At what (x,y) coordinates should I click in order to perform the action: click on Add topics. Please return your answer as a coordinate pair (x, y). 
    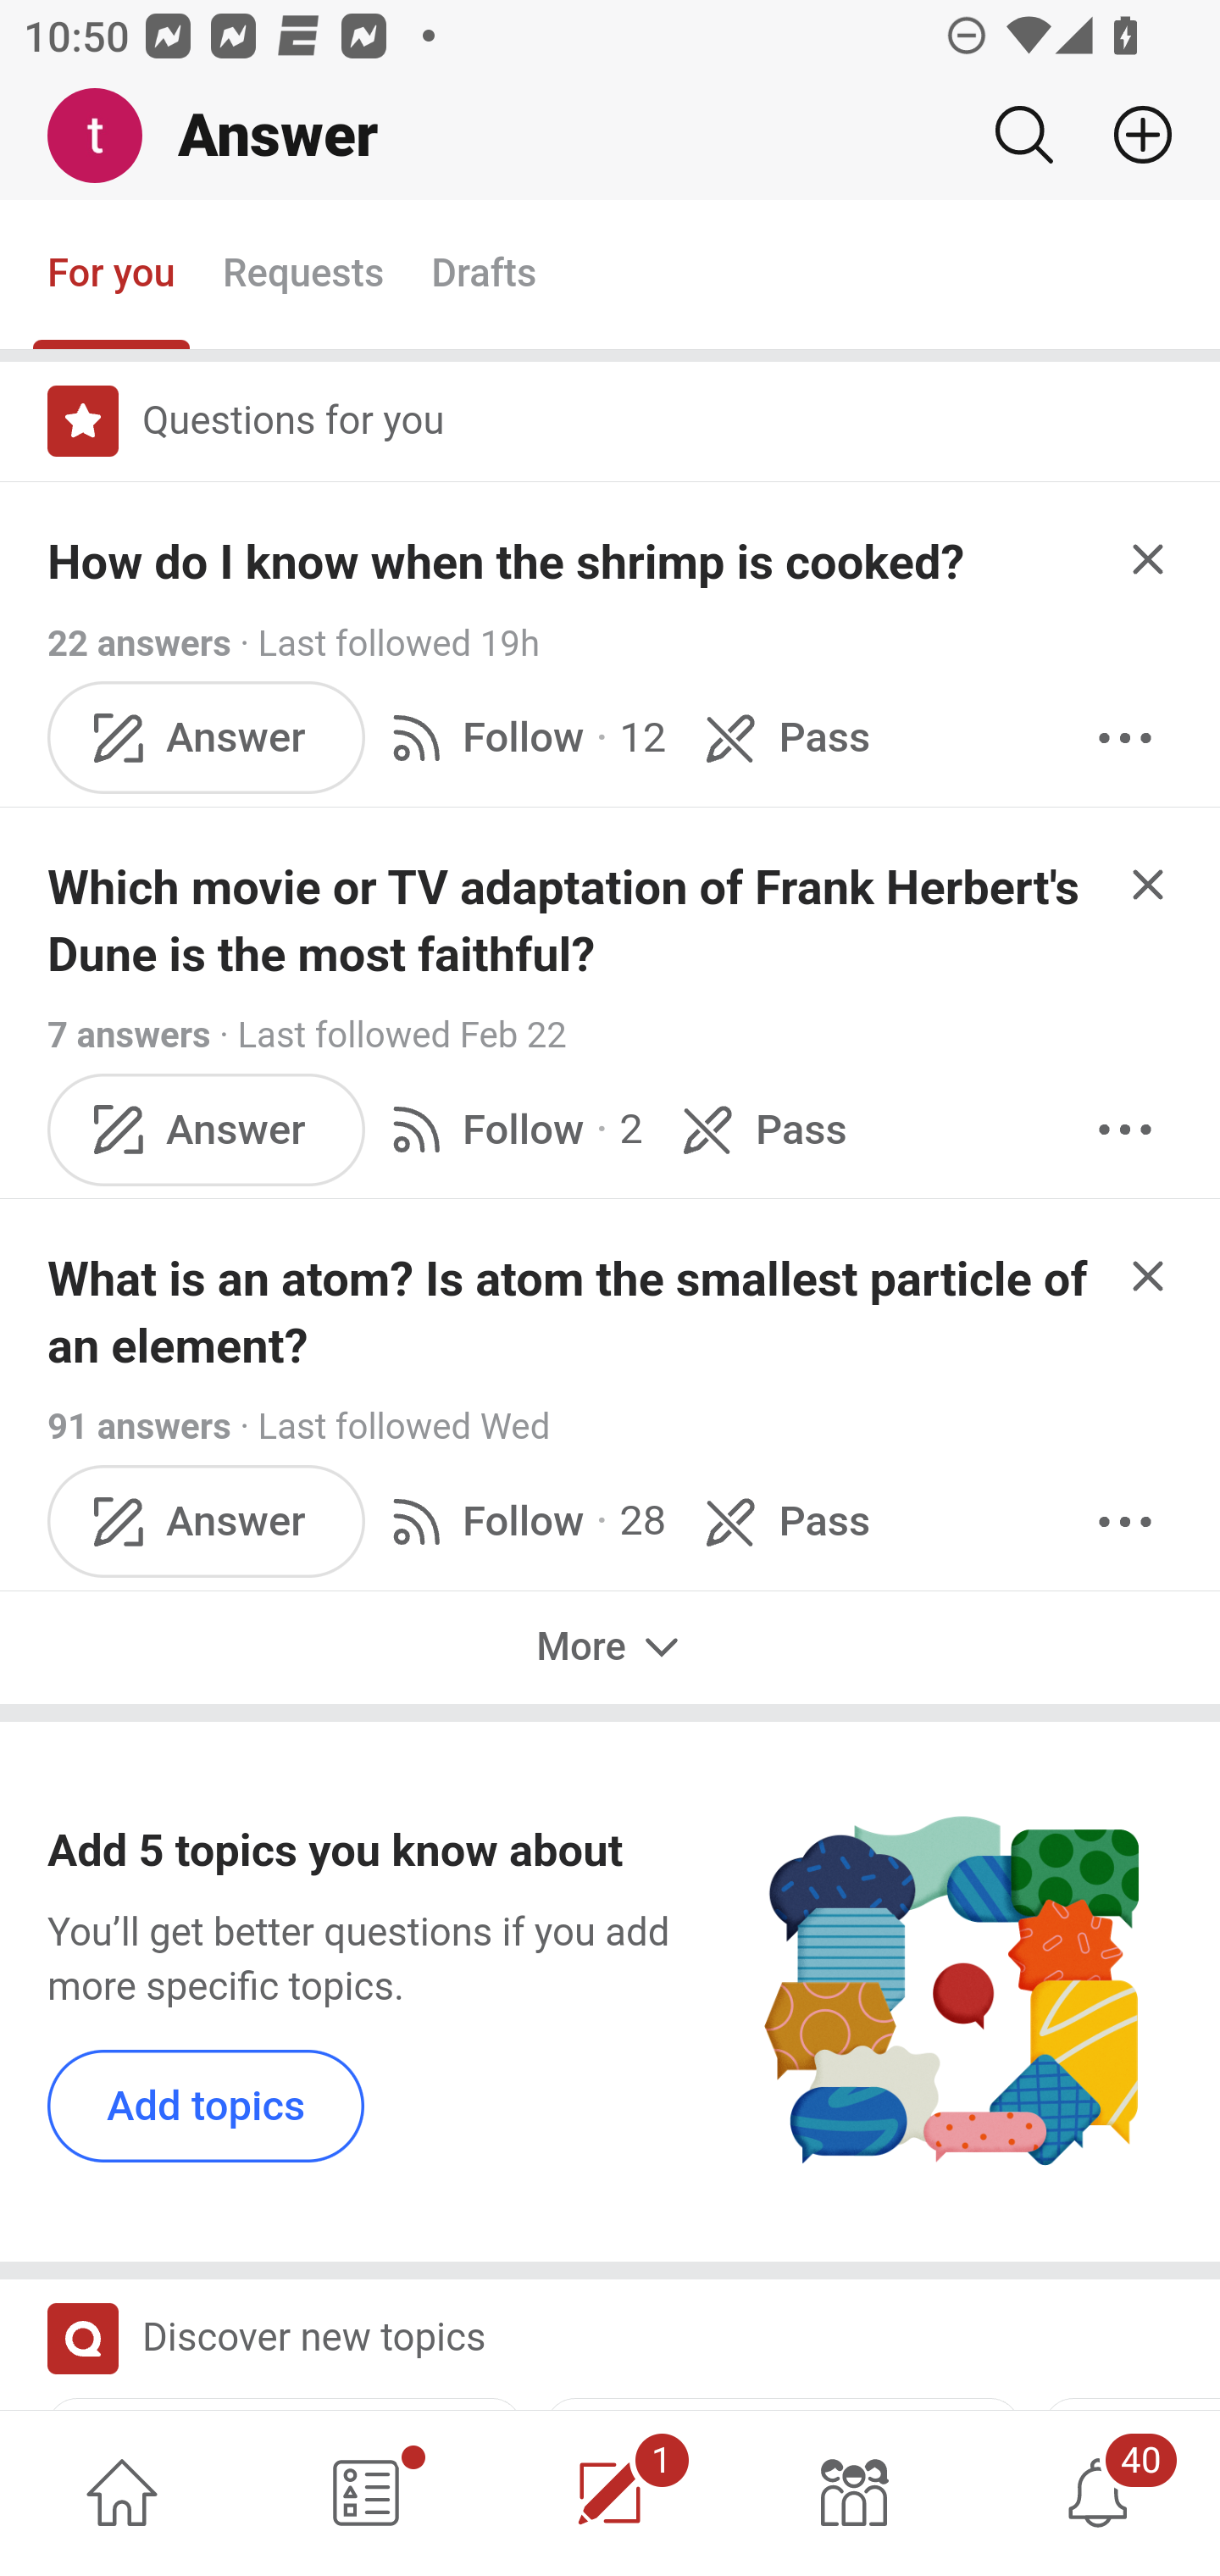
    Looking at the image, I should click on (207, 2105).